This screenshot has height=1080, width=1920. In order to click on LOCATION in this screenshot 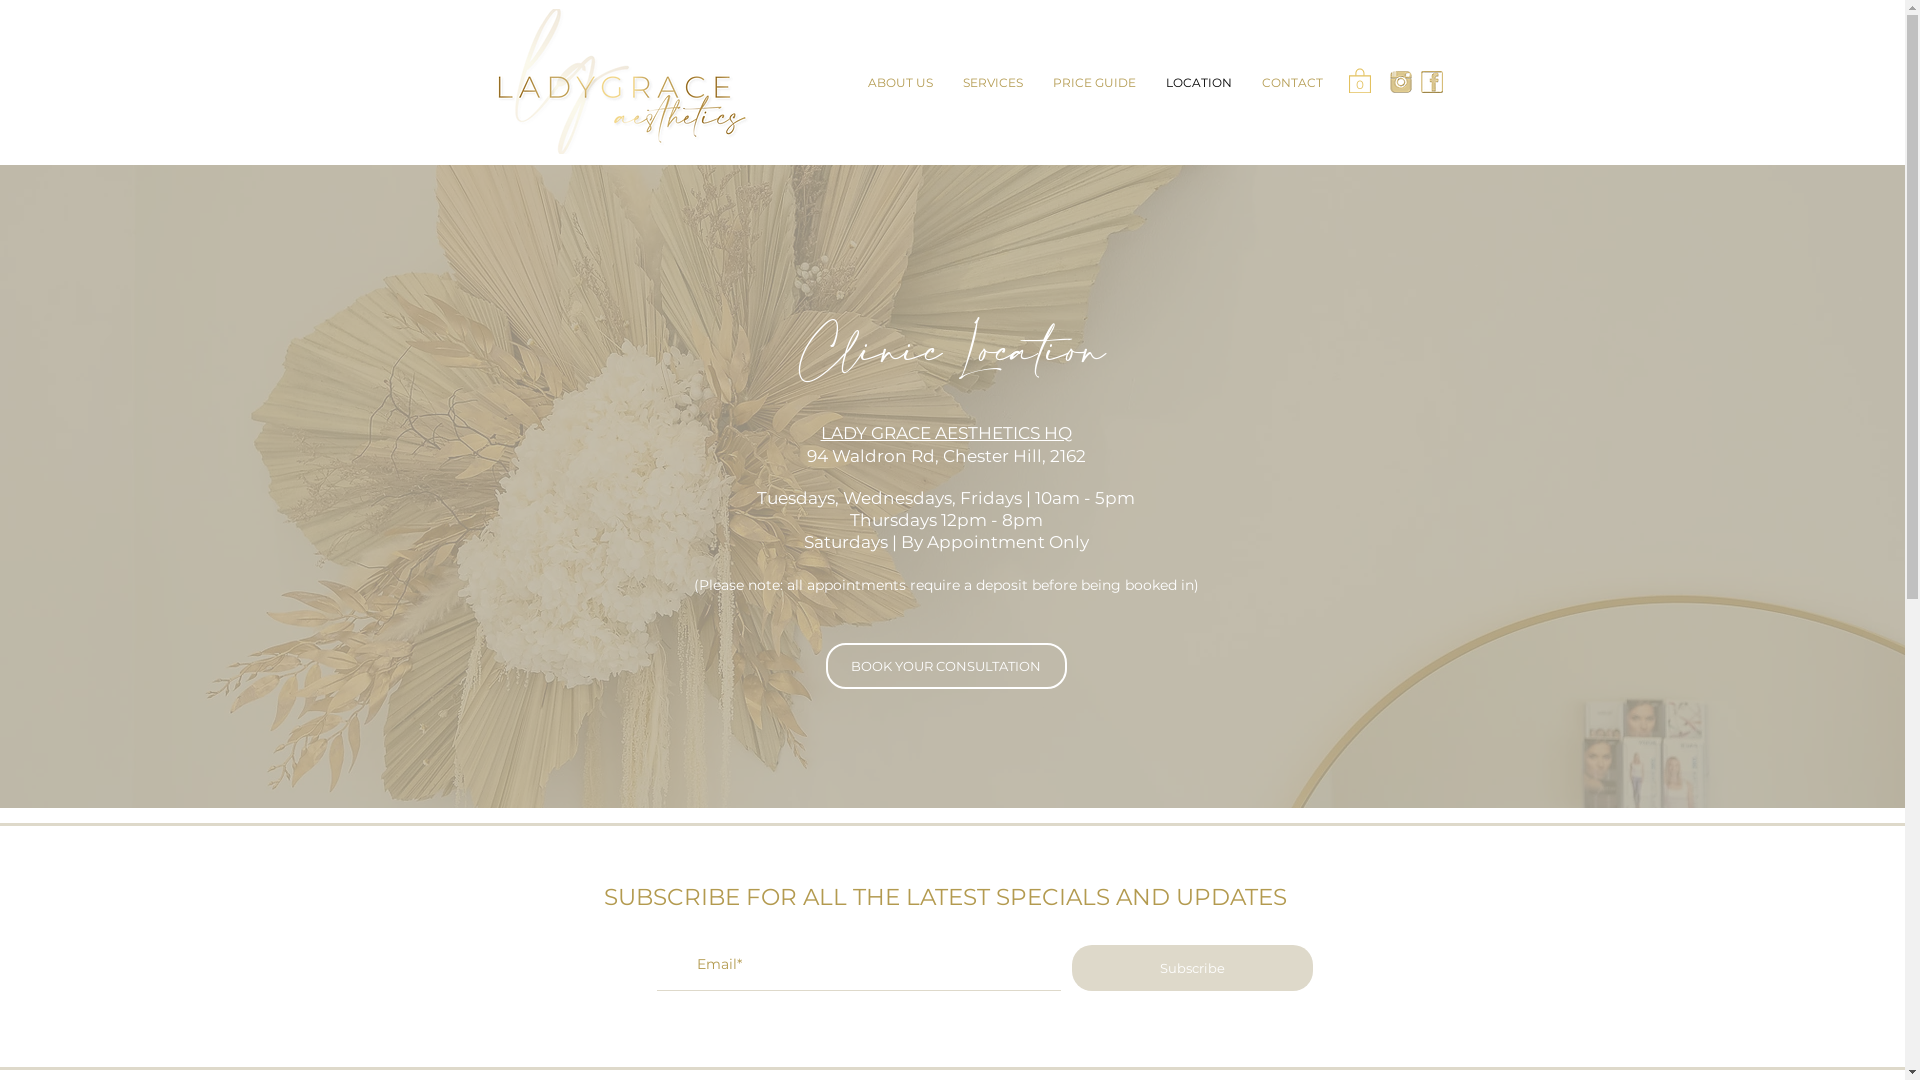, I will do `click(1198, 83)`.